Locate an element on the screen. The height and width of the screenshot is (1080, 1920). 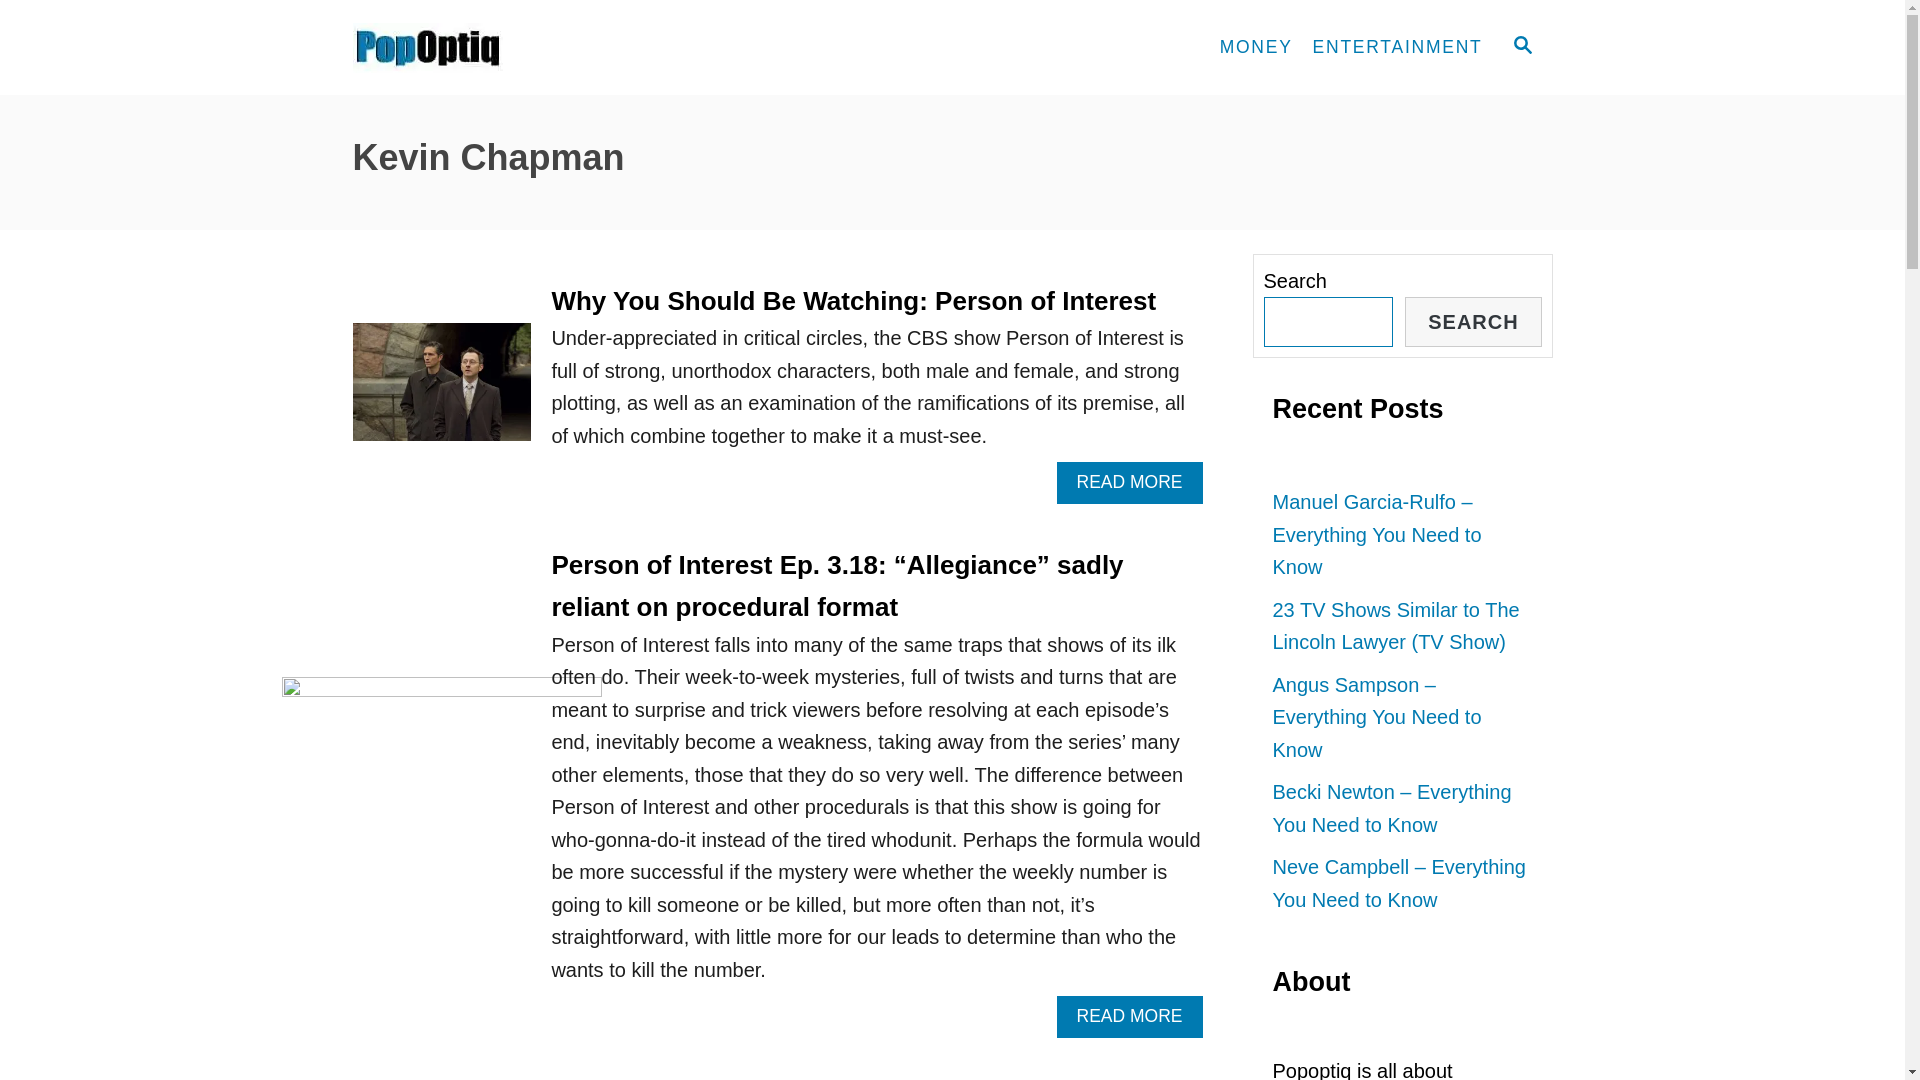
ENTERTAINMENT is located at coordinates (1398, 48).